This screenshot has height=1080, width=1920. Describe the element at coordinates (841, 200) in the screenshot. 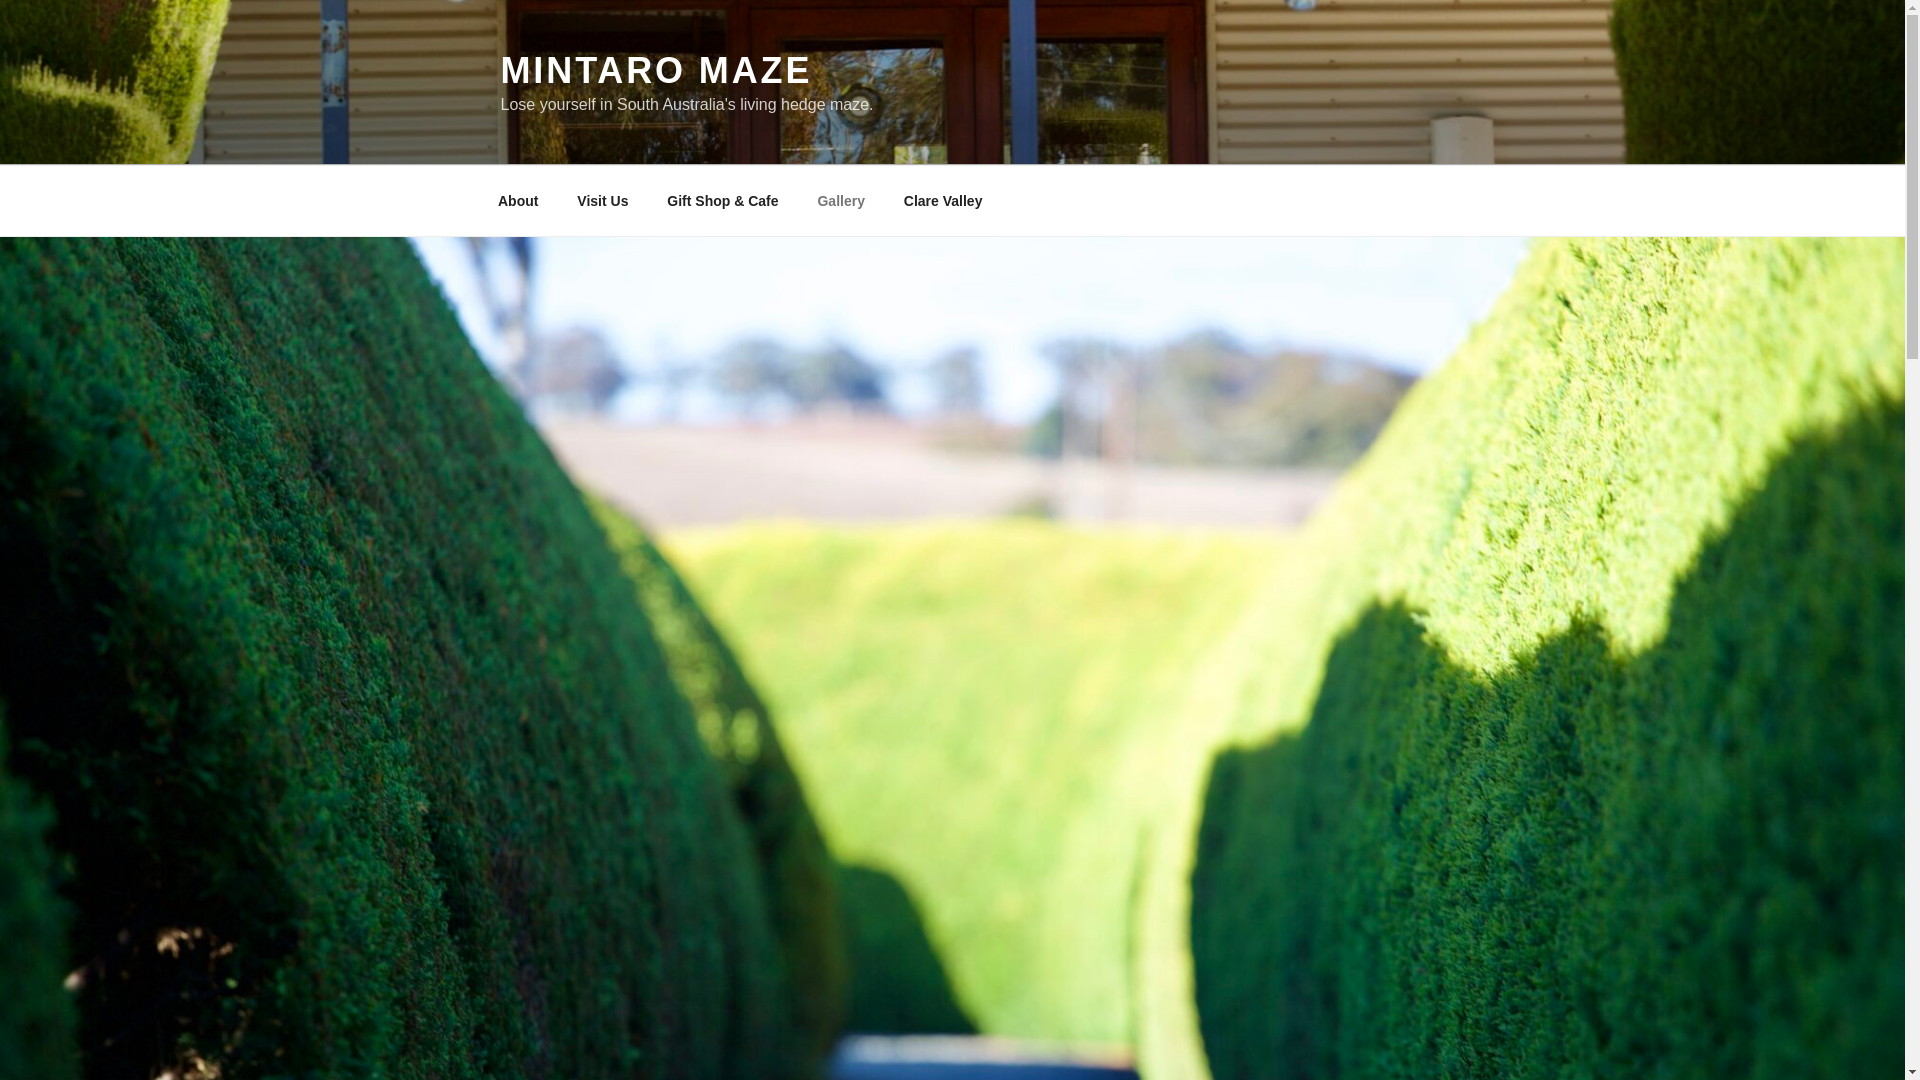

I see `Gallery` at that location.